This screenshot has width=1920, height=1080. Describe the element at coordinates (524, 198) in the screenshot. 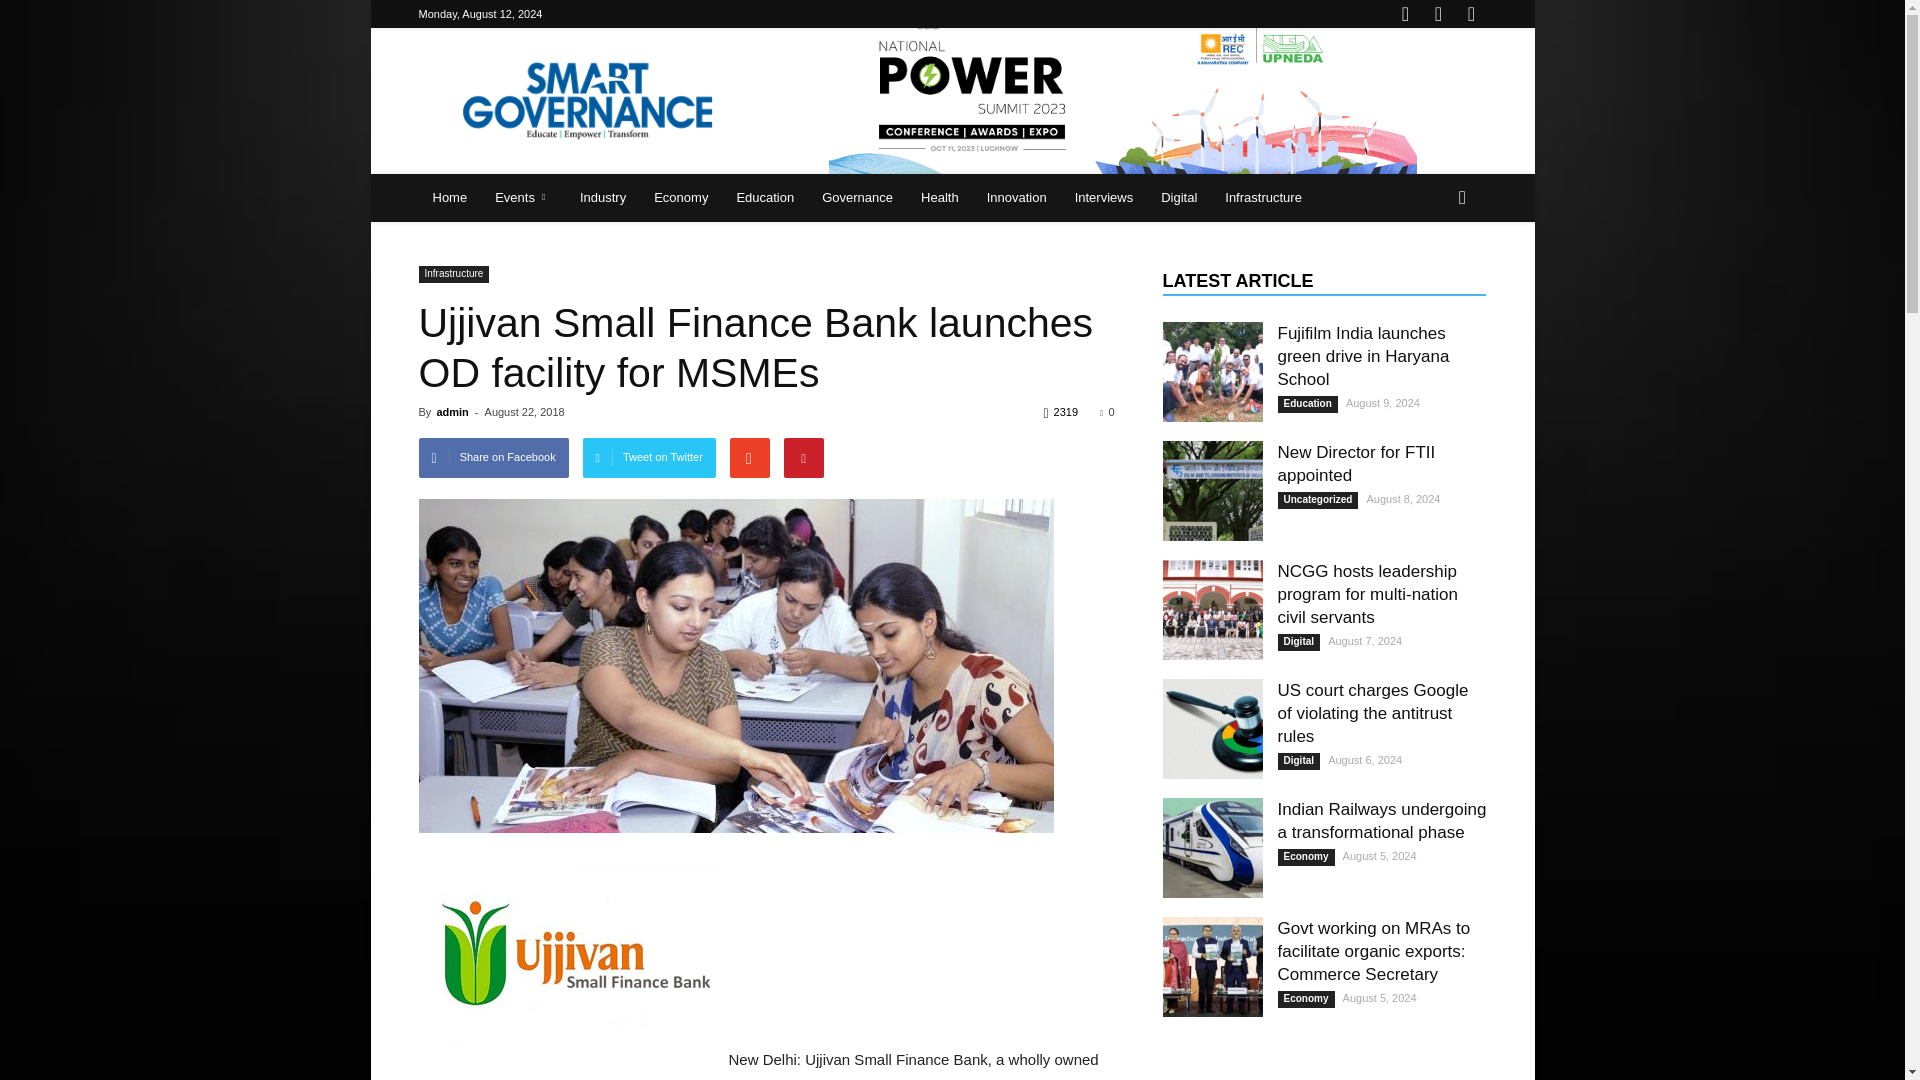

I see `Events` at that location.